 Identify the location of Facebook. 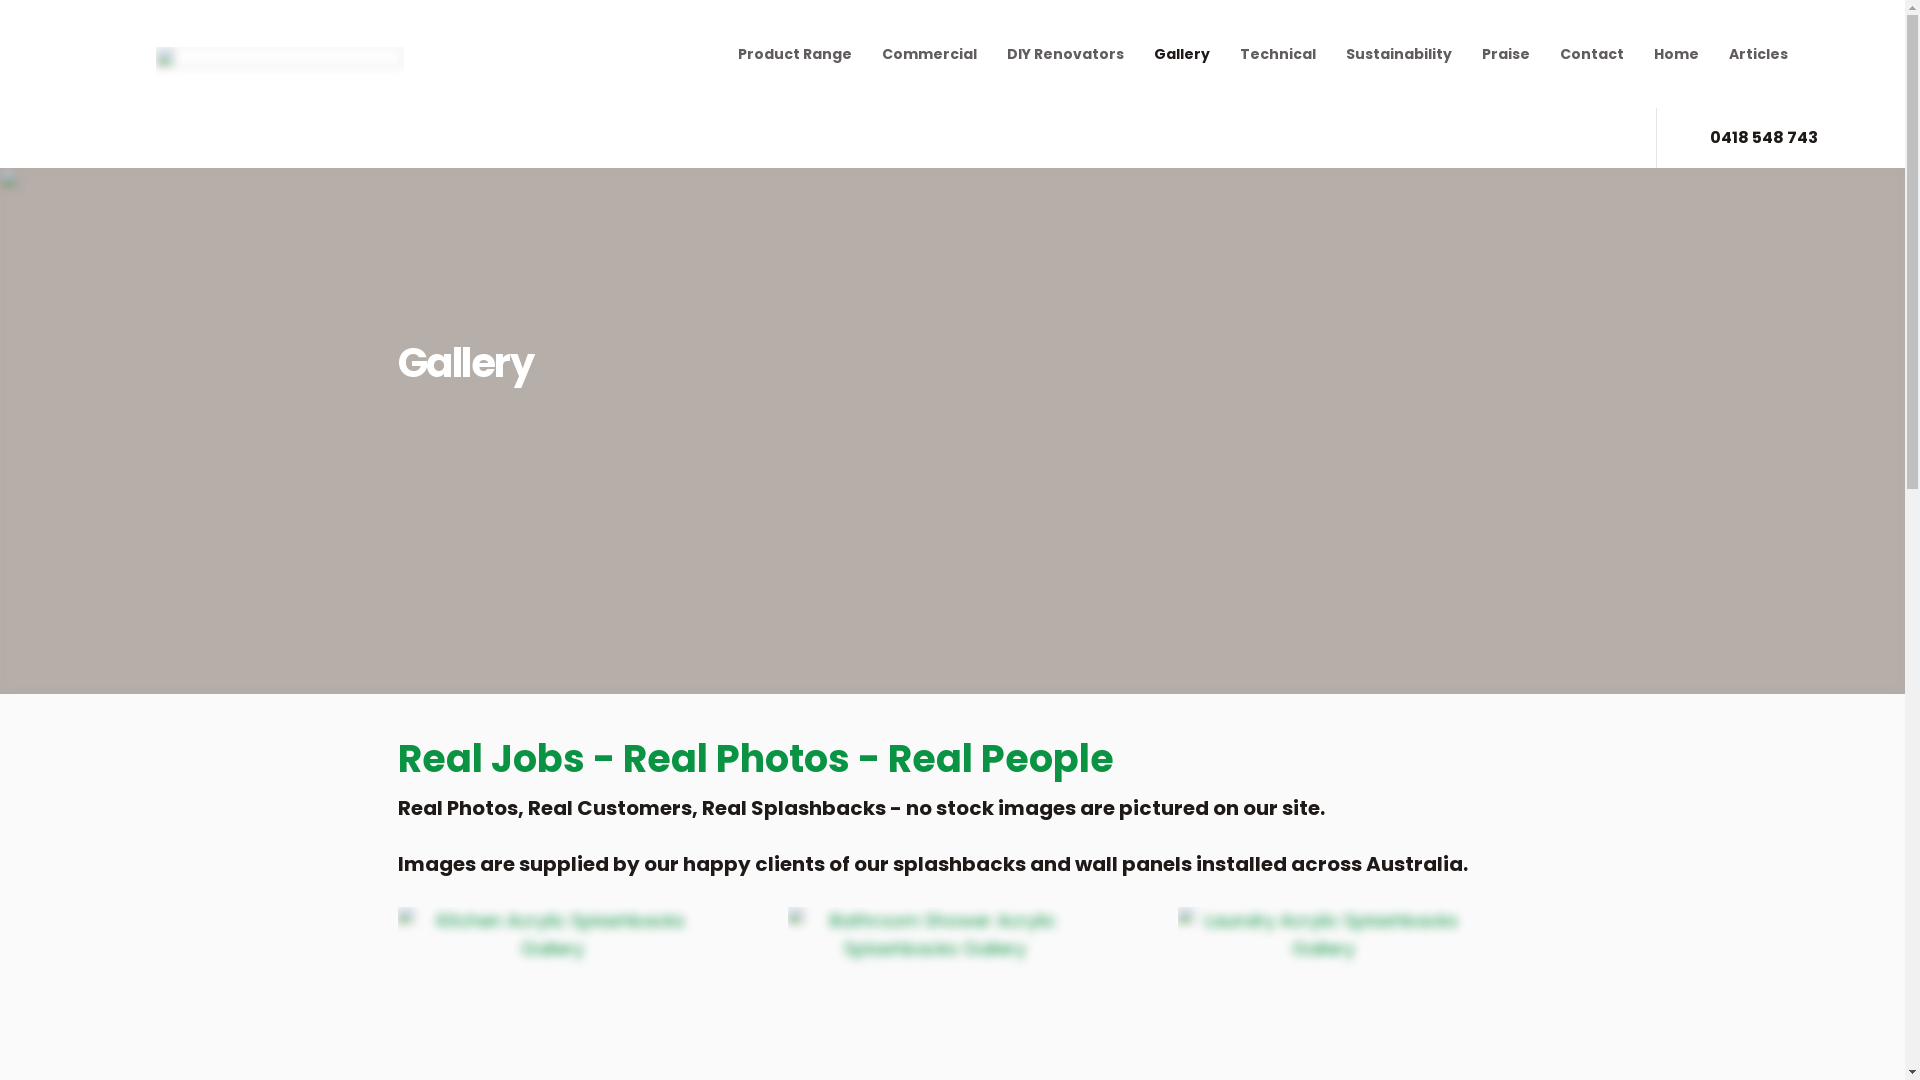
(1519, 138).